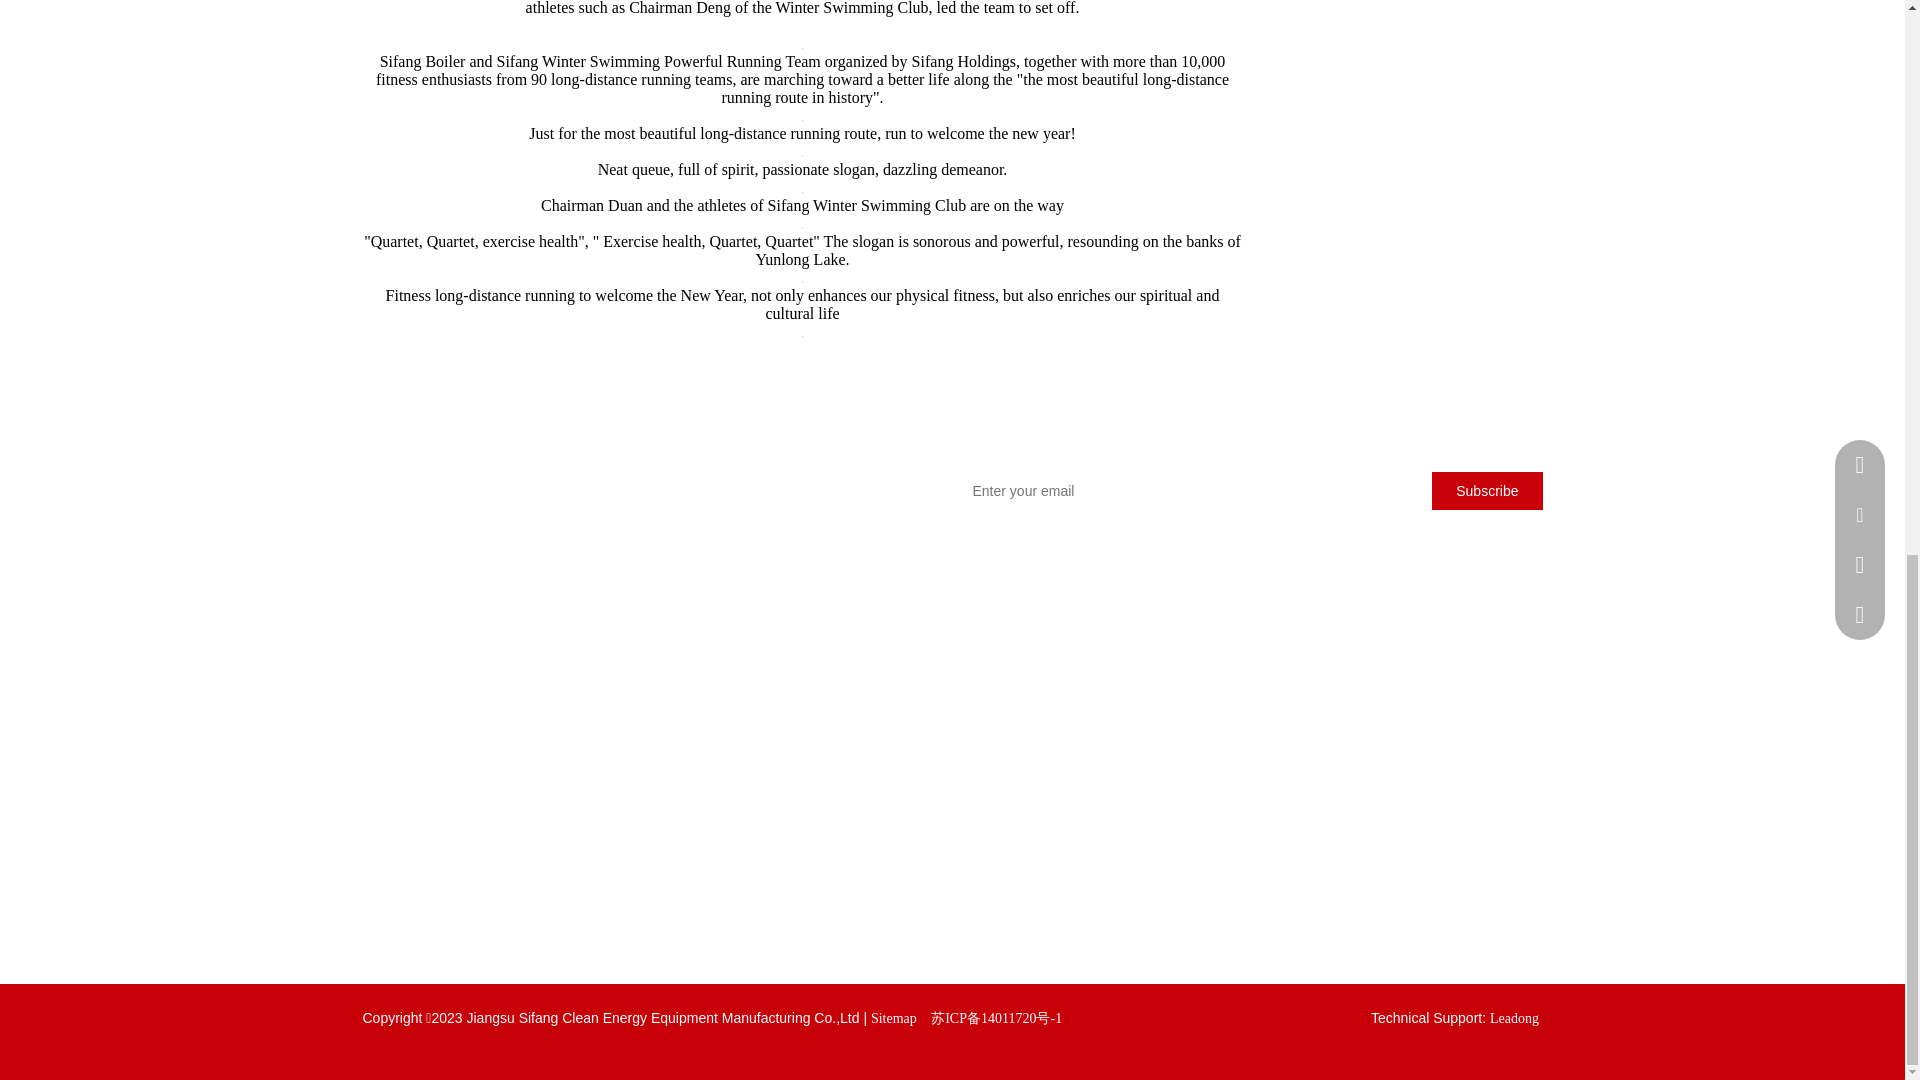 This screenshot has width=1920, height=1080. Describe the element at coordinates (404, 894) in the screenshot. I see `Pressure Vessel` at that location.